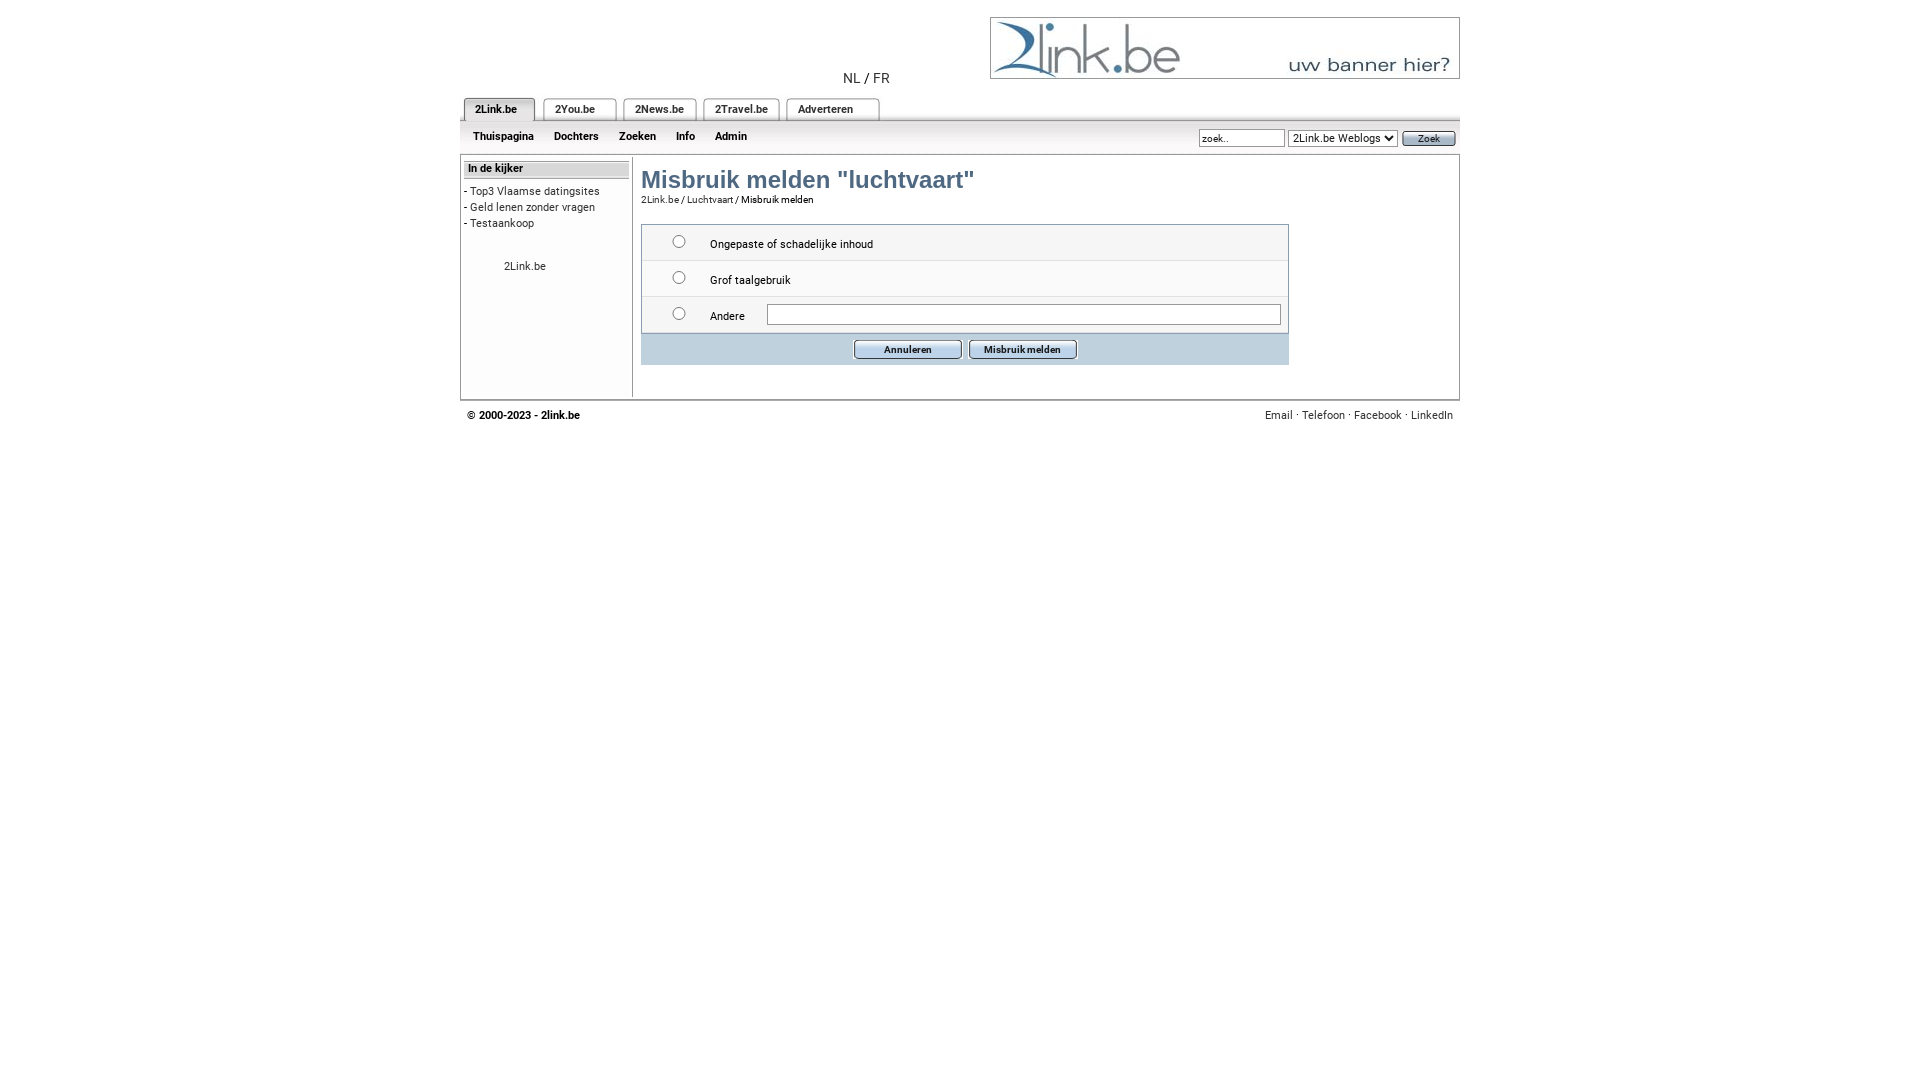 The image size is (1920, 1080). Describe the element at coordinates (576, 136) in the screenshot. I see `Dochters` at that location.